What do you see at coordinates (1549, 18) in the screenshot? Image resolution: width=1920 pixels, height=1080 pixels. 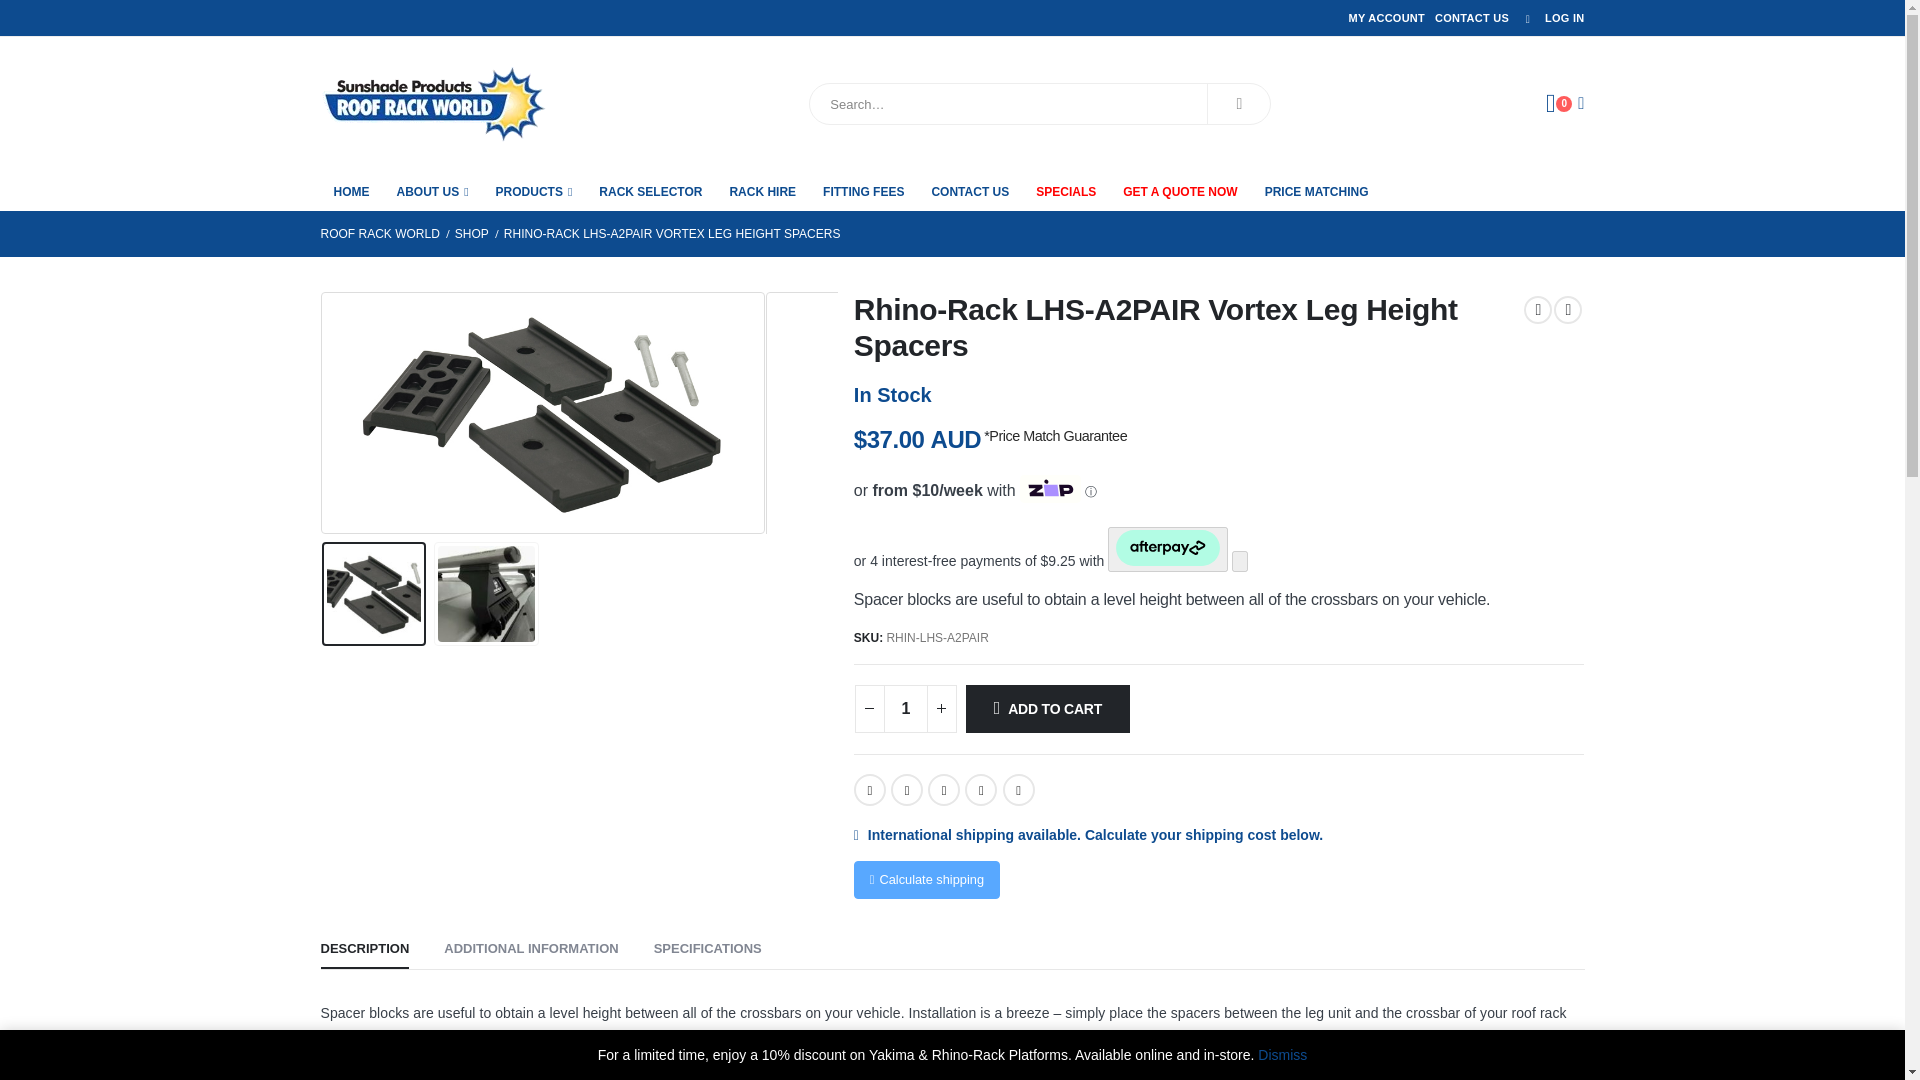 I see `LOG IN` at bounding box center [1549, 18].